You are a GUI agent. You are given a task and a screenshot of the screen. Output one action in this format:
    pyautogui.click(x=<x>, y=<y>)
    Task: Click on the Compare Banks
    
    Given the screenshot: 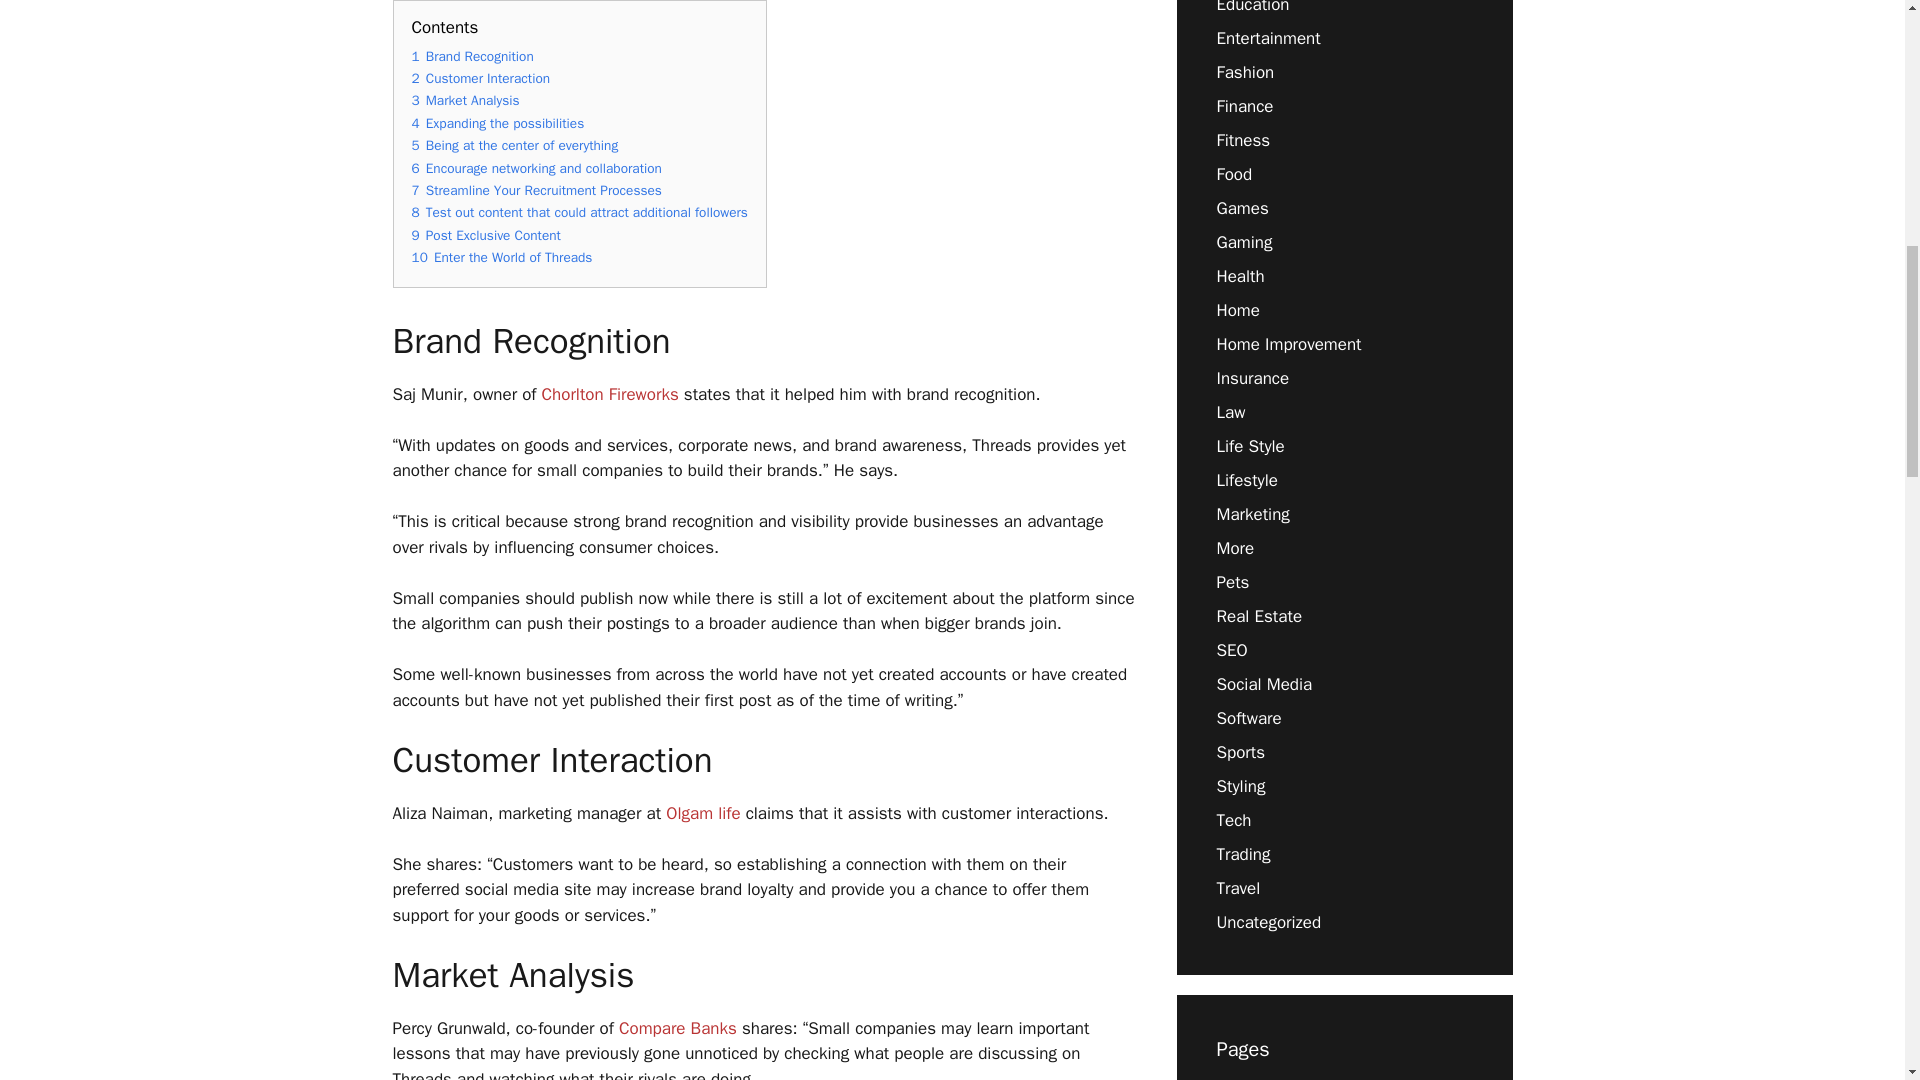 What is the action you would take?
    pyautogui.click(x=678, y=1028)
    